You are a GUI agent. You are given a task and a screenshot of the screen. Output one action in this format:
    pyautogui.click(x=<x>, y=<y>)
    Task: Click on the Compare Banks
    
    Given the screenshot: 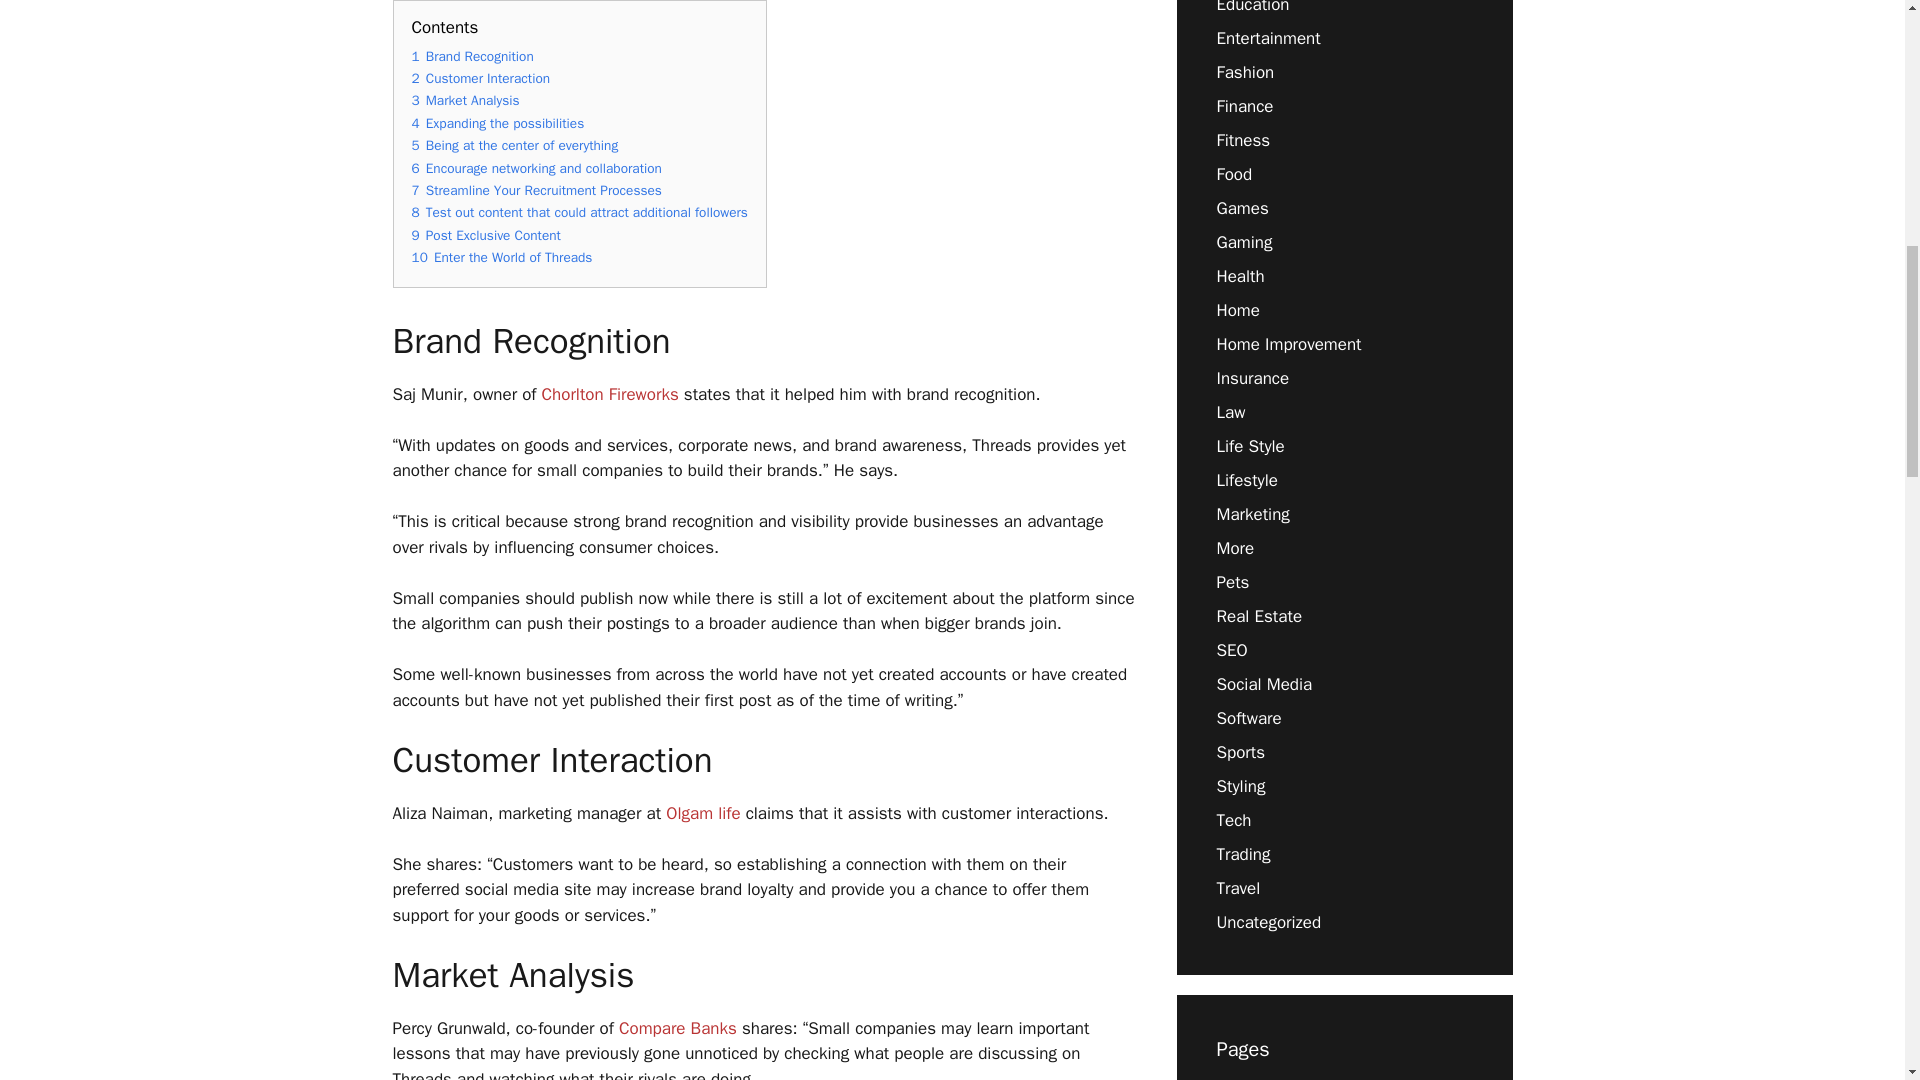 What is the action you would take?
    pyautogui.click(x=678, y=1028)
    